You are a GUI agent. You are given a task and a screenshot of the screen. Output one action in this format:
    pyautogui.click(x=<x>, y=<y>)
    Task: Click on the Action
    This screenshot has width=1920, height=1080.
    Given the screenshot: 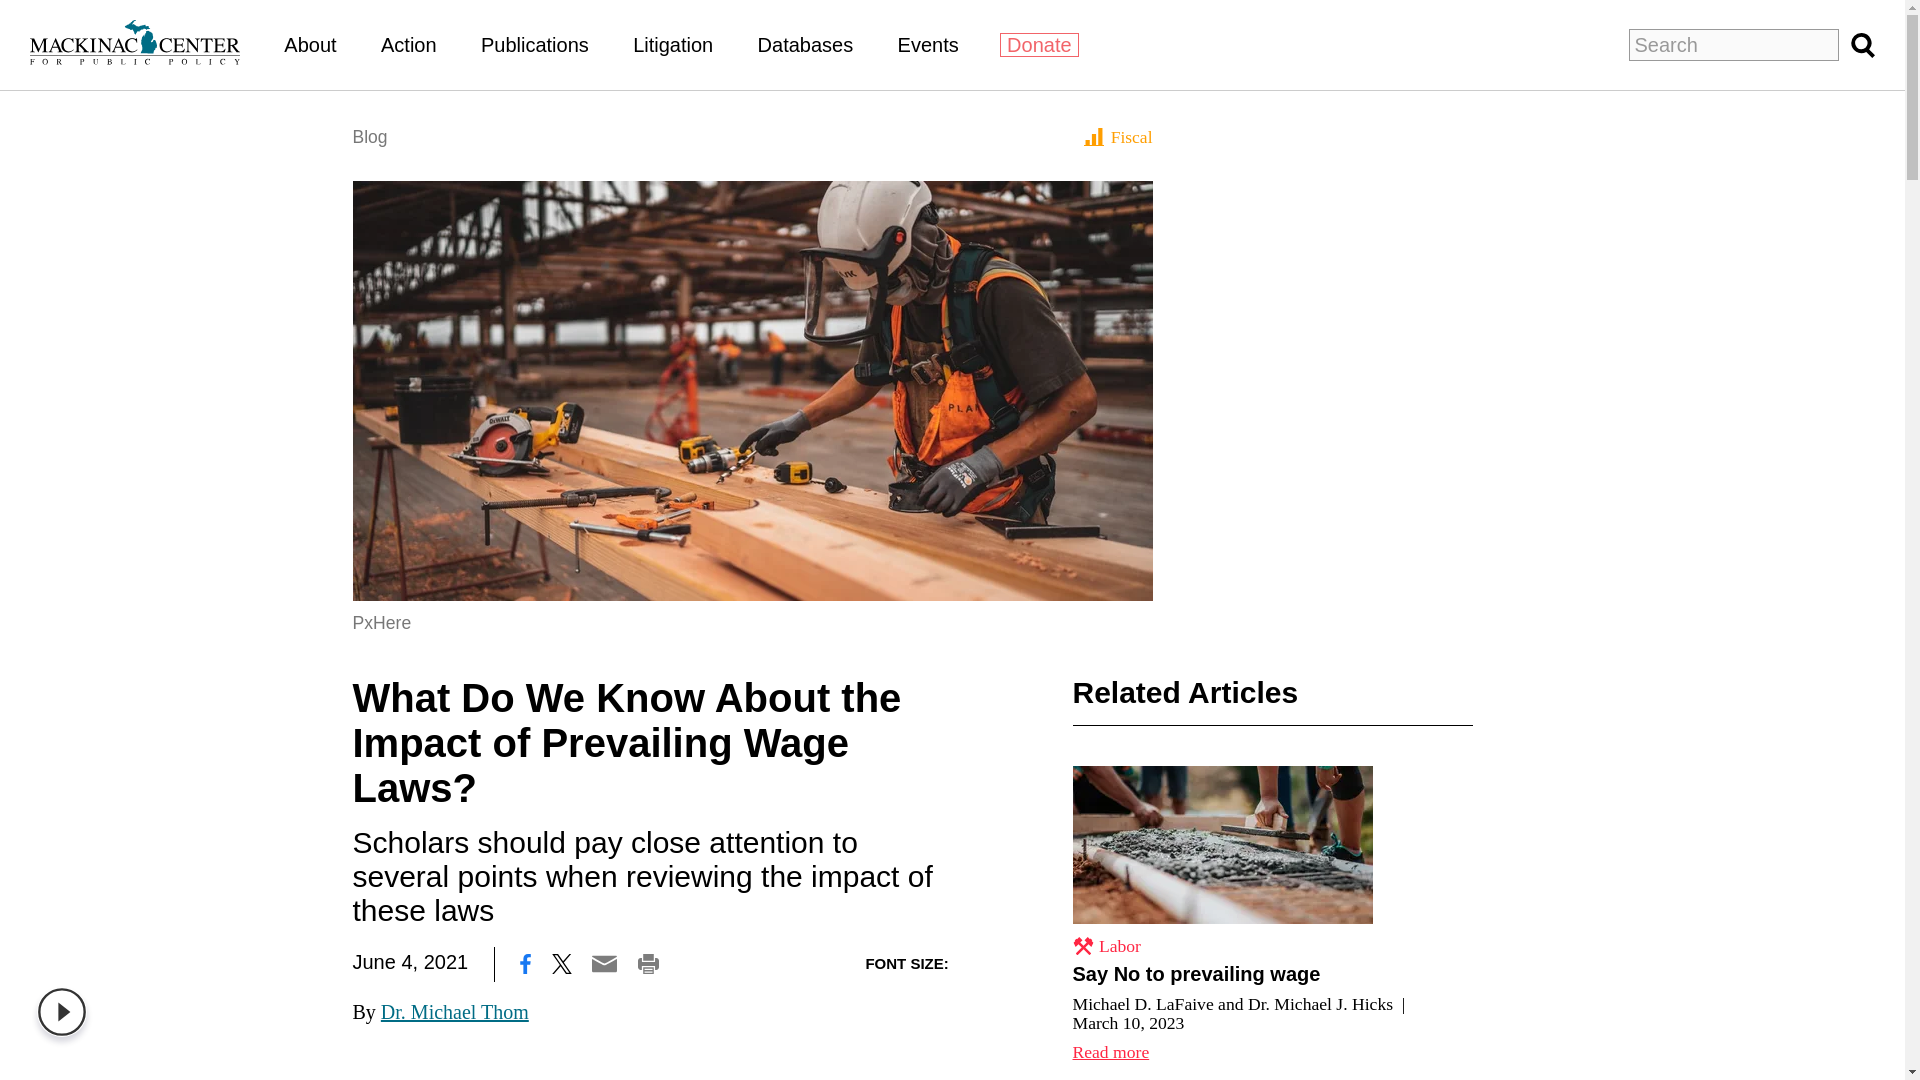 What is the action you would take?
    pyautogui.click(x=408, y=44)
    